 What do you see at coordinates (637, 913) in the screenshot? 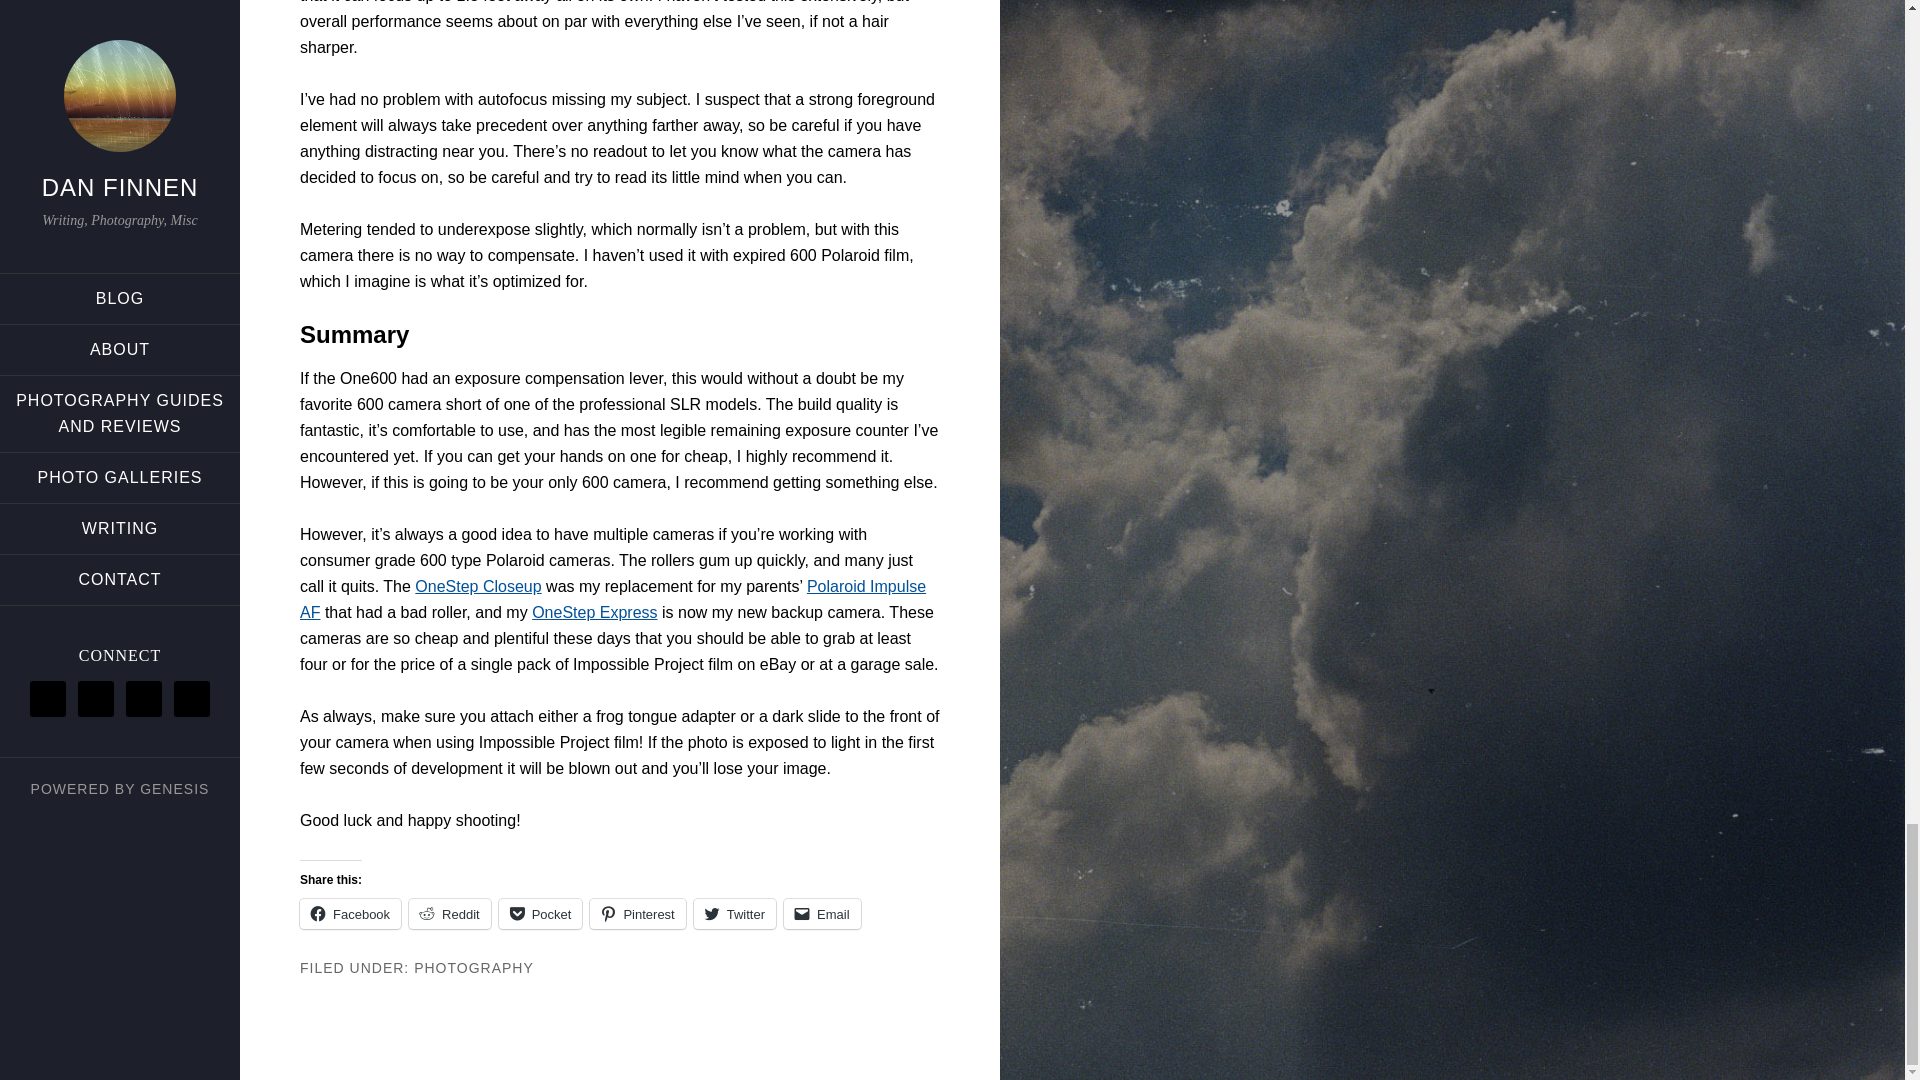
I see `Pinterest` at bounding box center [637, 913].